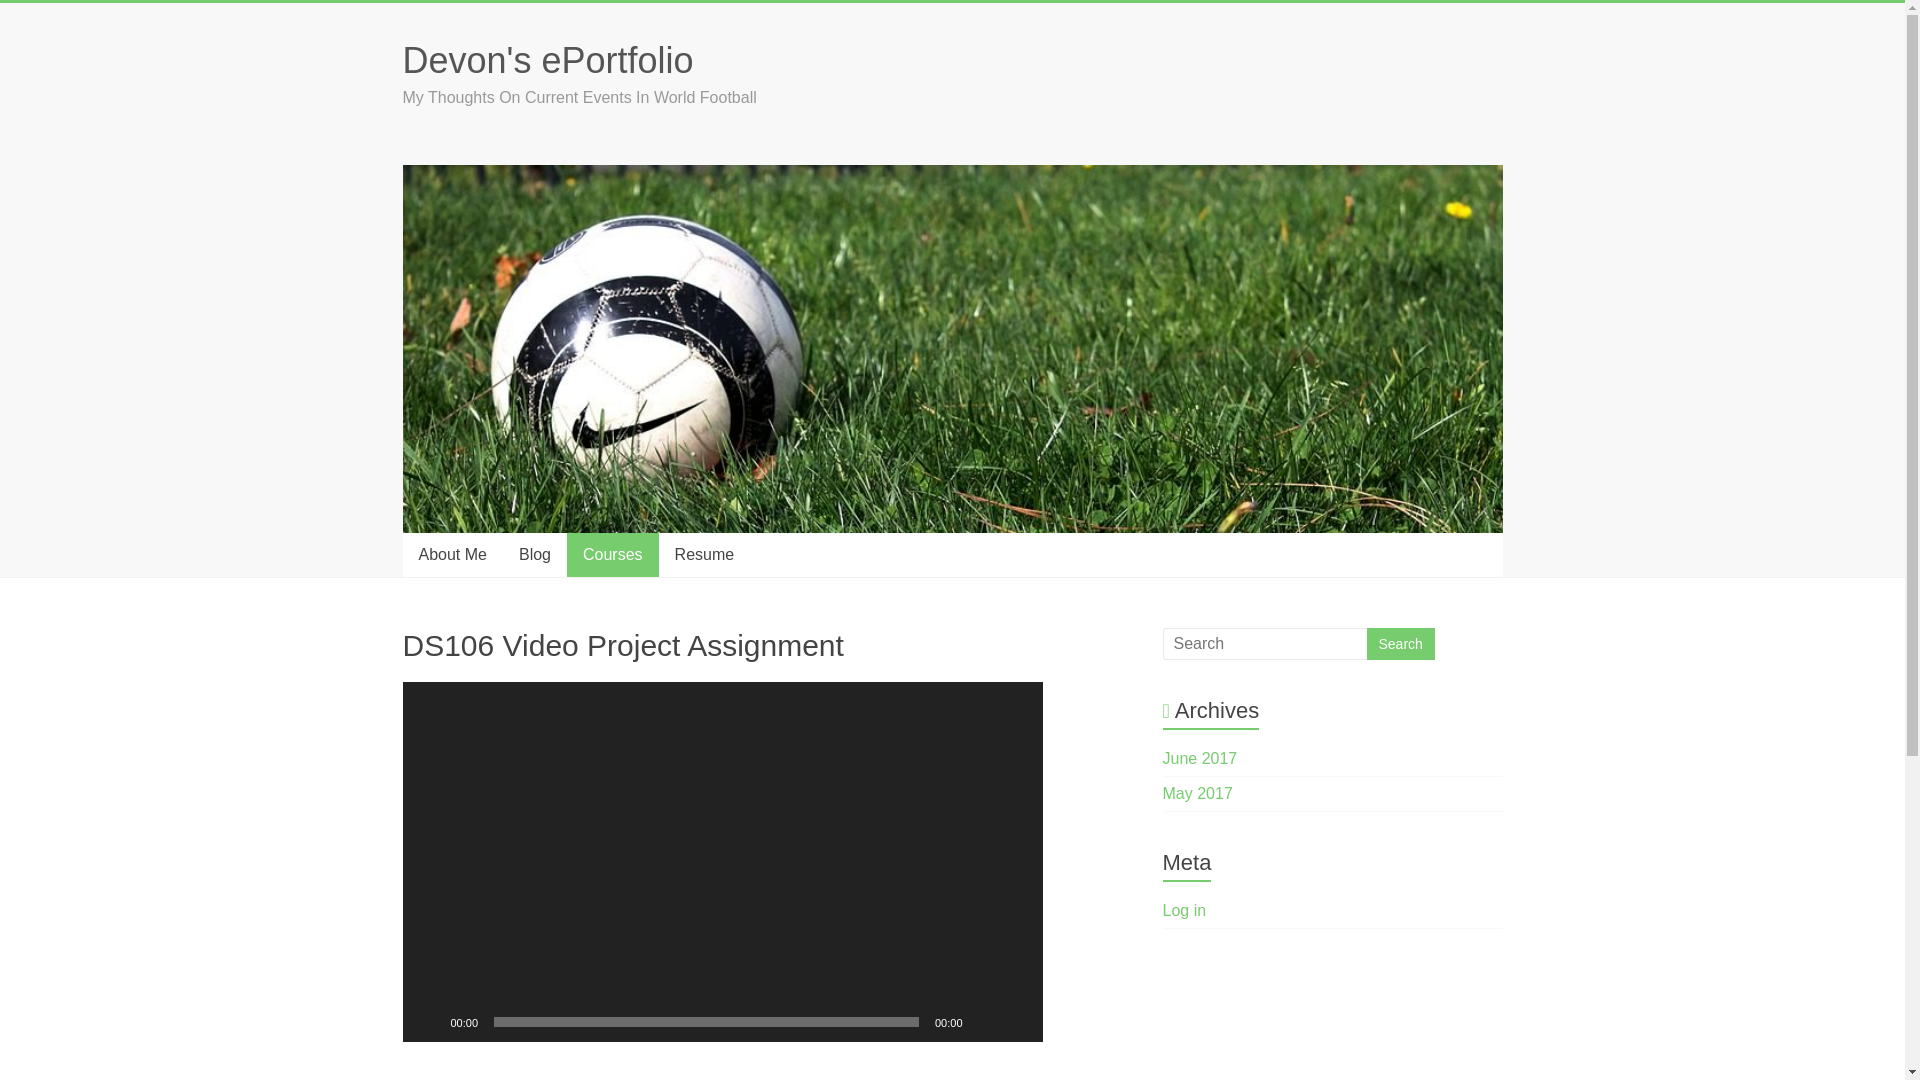 The width and height of the screenshot is (1920, 1080). What do you see at coordinates (1200, 758) in the screenshot?
I see `June 2017` at bounding box center [1200, 758].